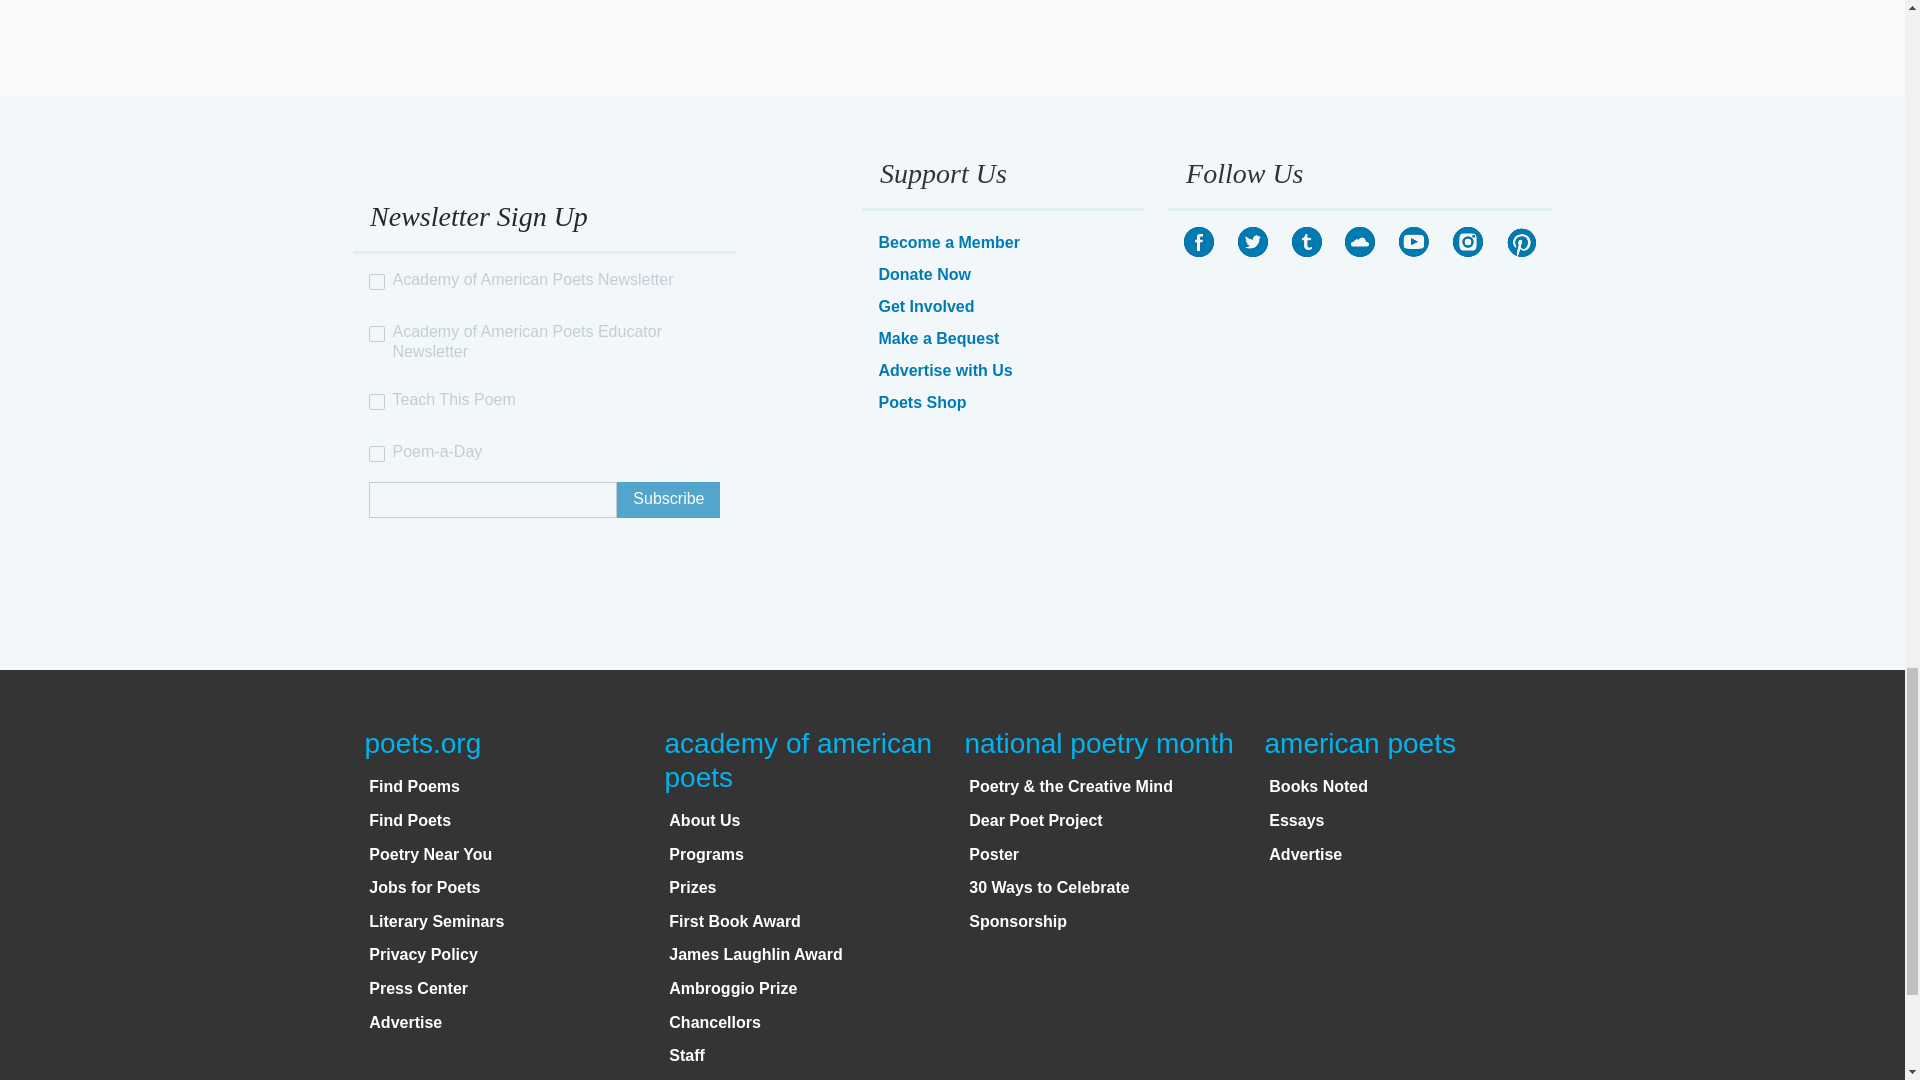  What do you see at coordinates (424, 888) in the screenshot?
I see `Jobs for Poets` at bounding box center [424, 888].